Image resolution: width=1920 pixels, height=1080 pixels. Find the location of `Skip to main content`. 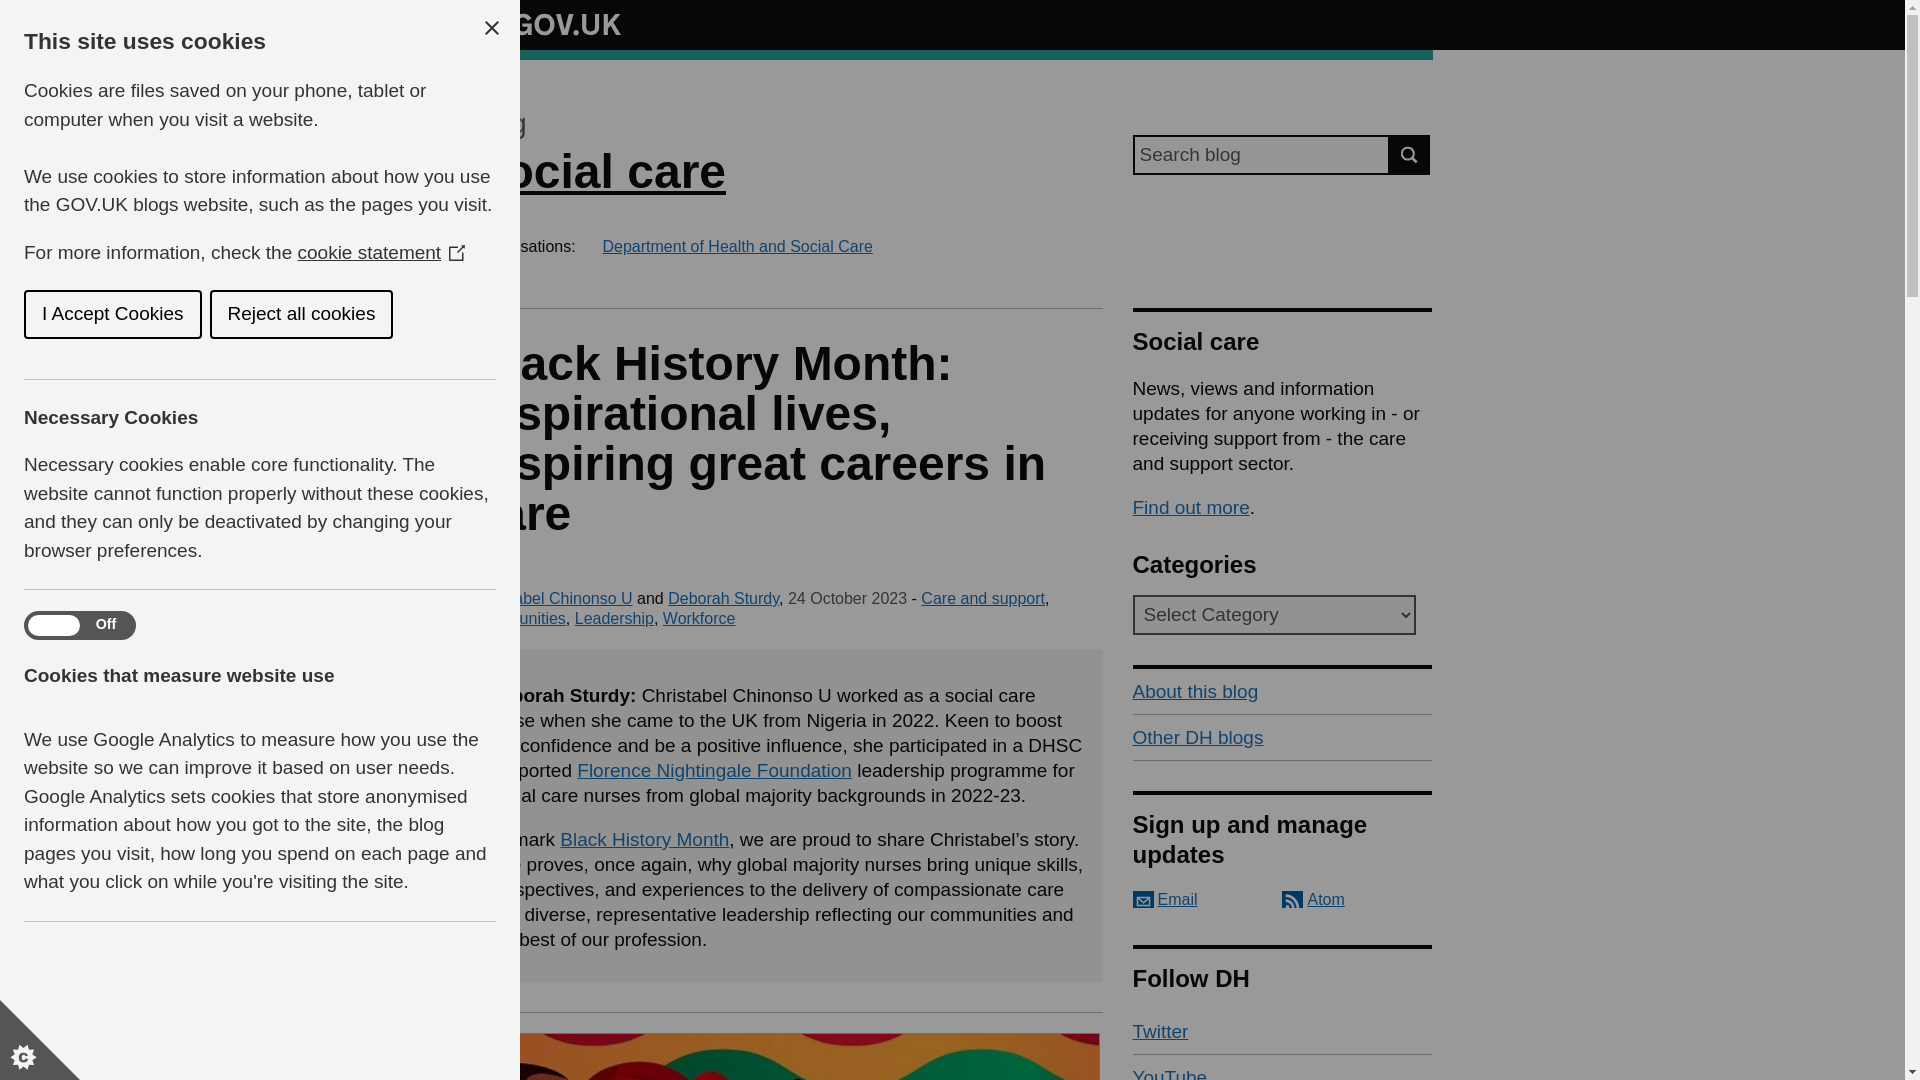

Skip to main content is located at coordinates (15, 10).